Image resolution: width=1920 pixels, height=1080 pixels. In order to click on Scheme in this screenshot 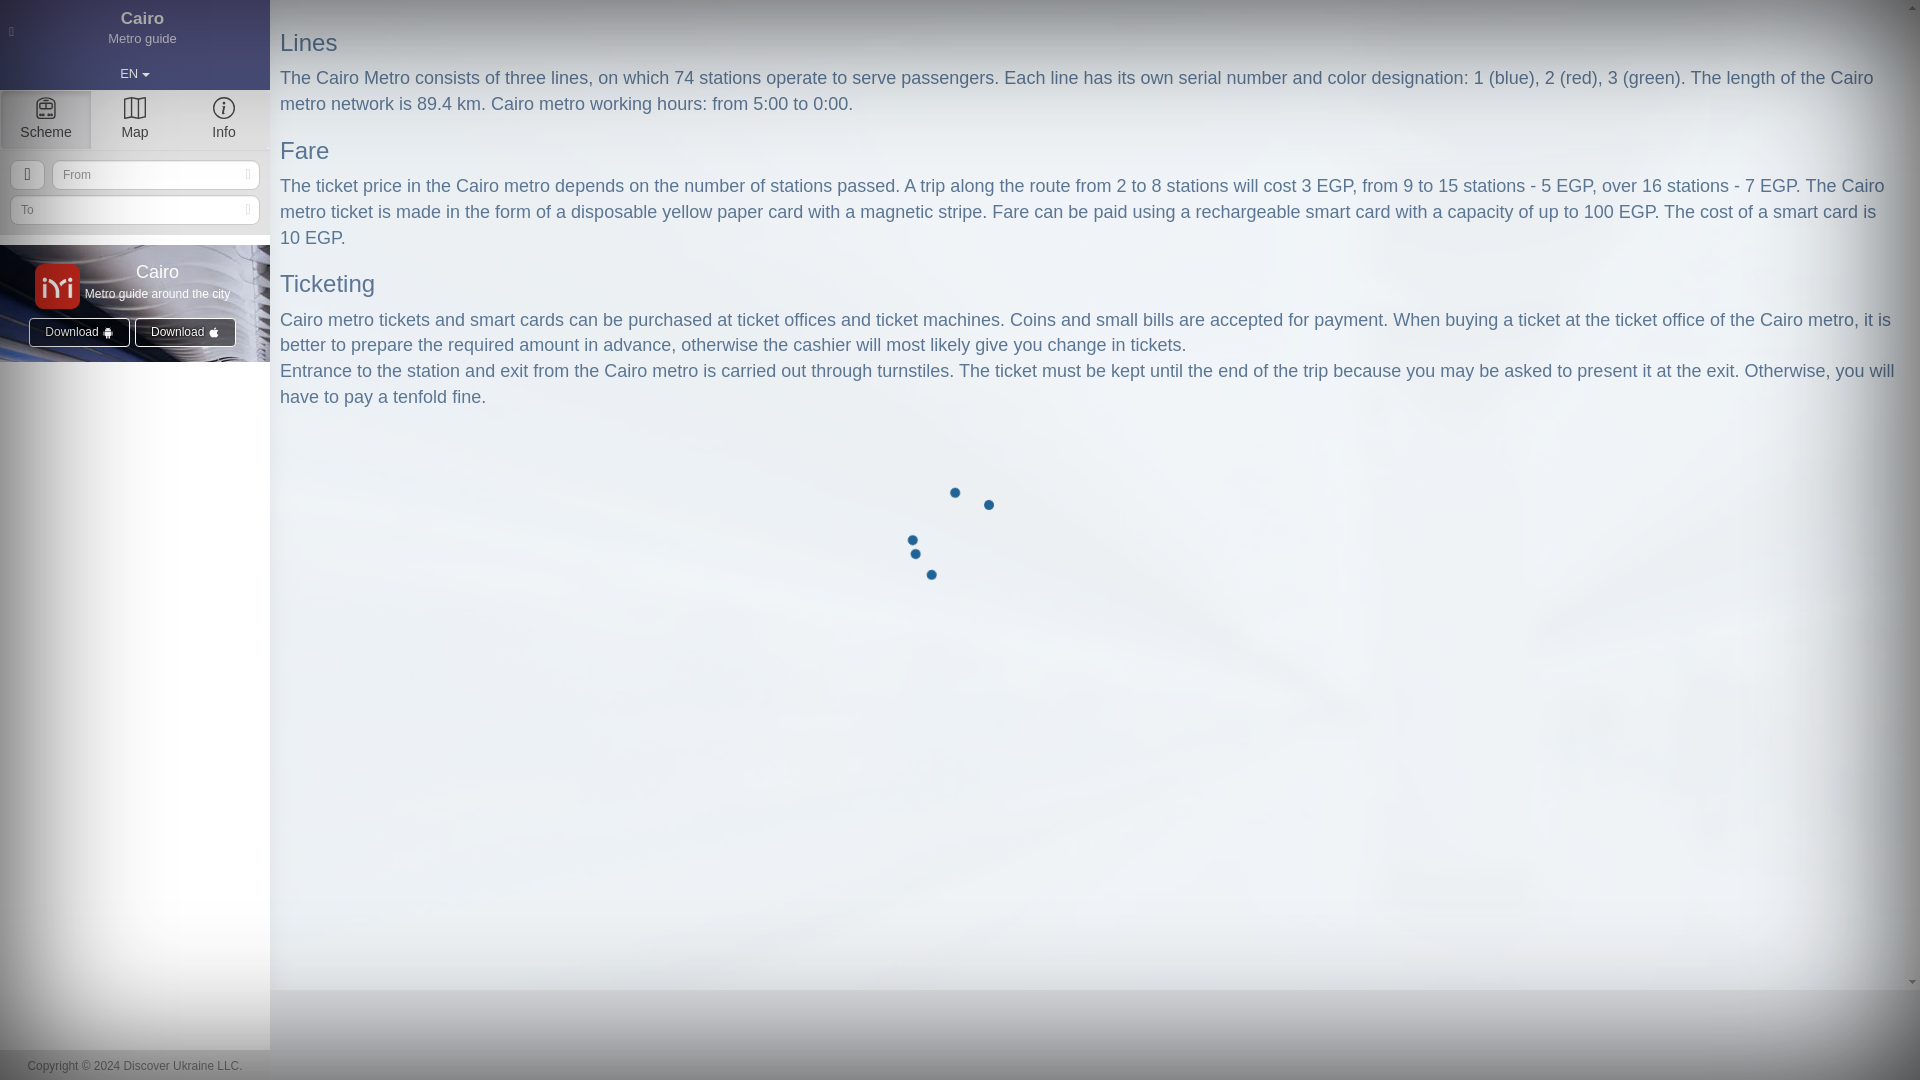, I will do `click(46, 120)`.